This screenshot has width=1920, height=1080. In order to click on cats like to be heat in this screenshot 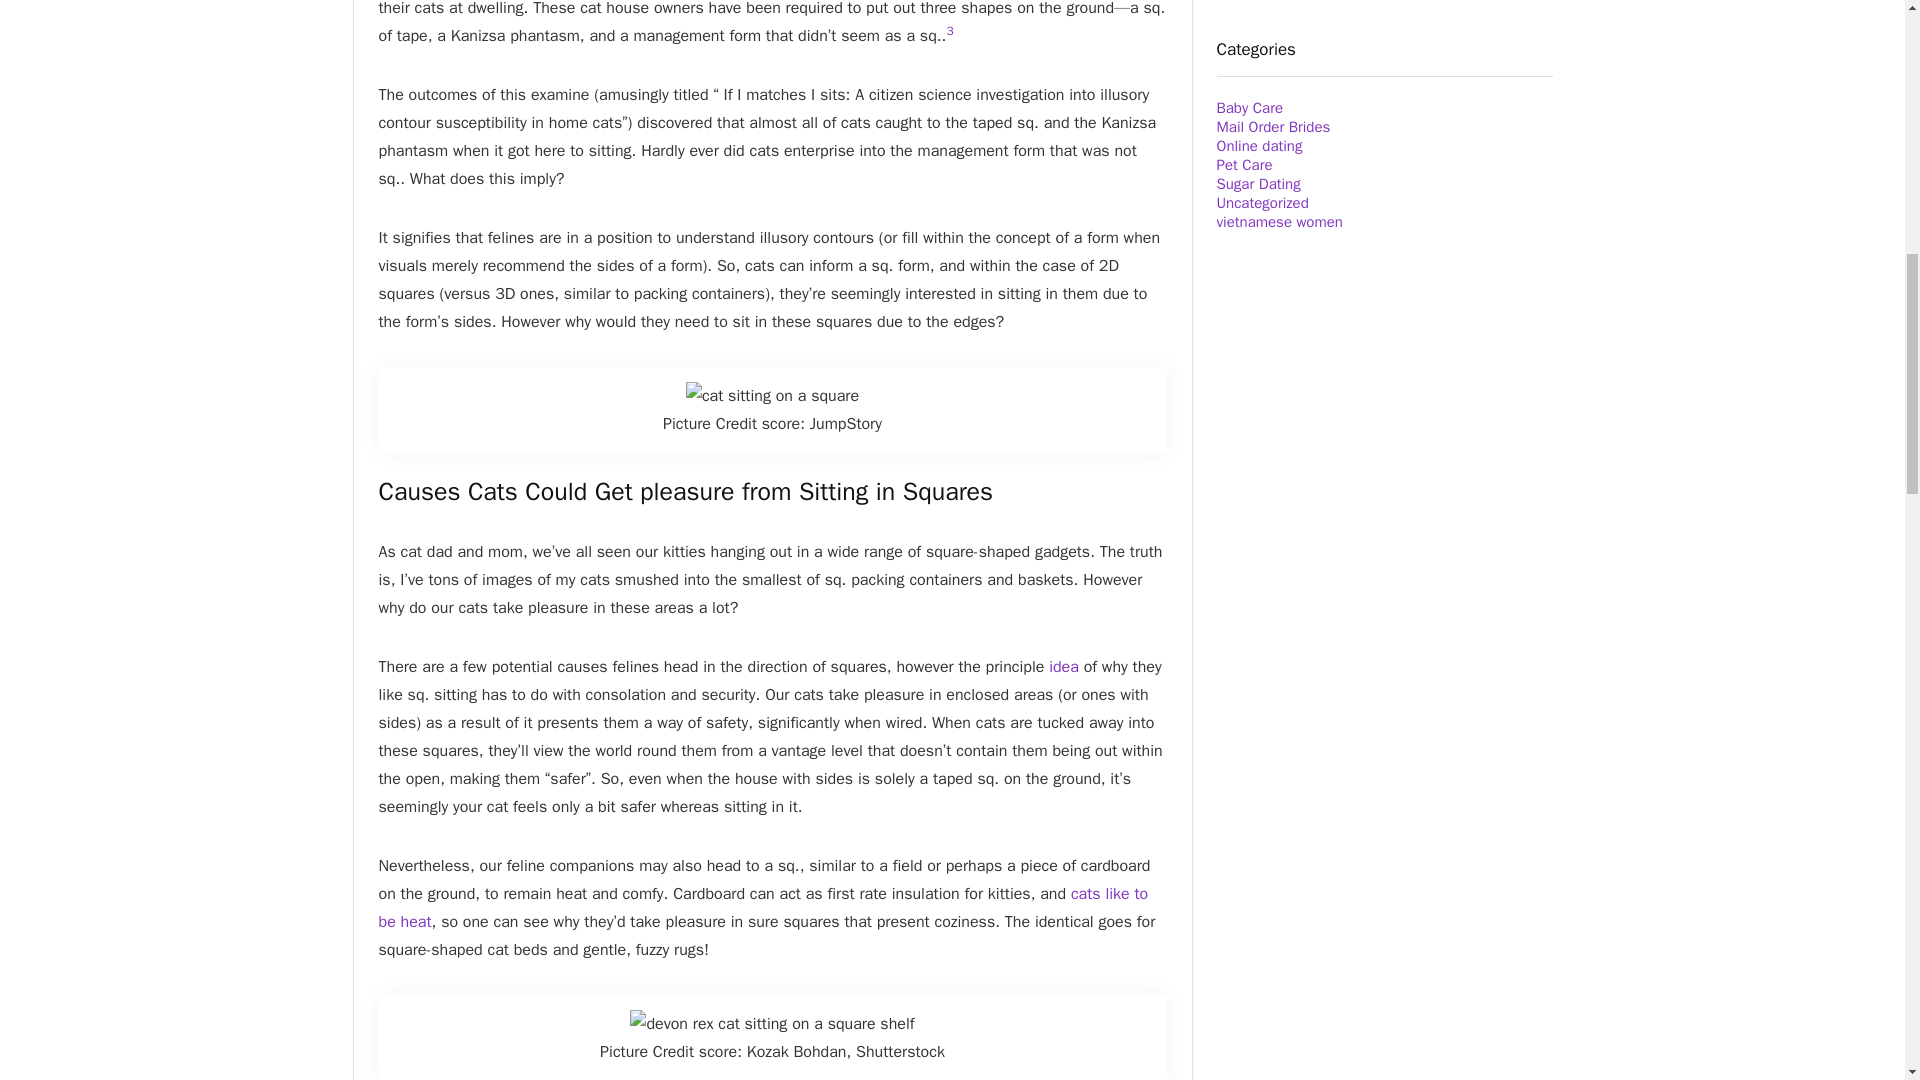, I will do `click(763, 908)`.